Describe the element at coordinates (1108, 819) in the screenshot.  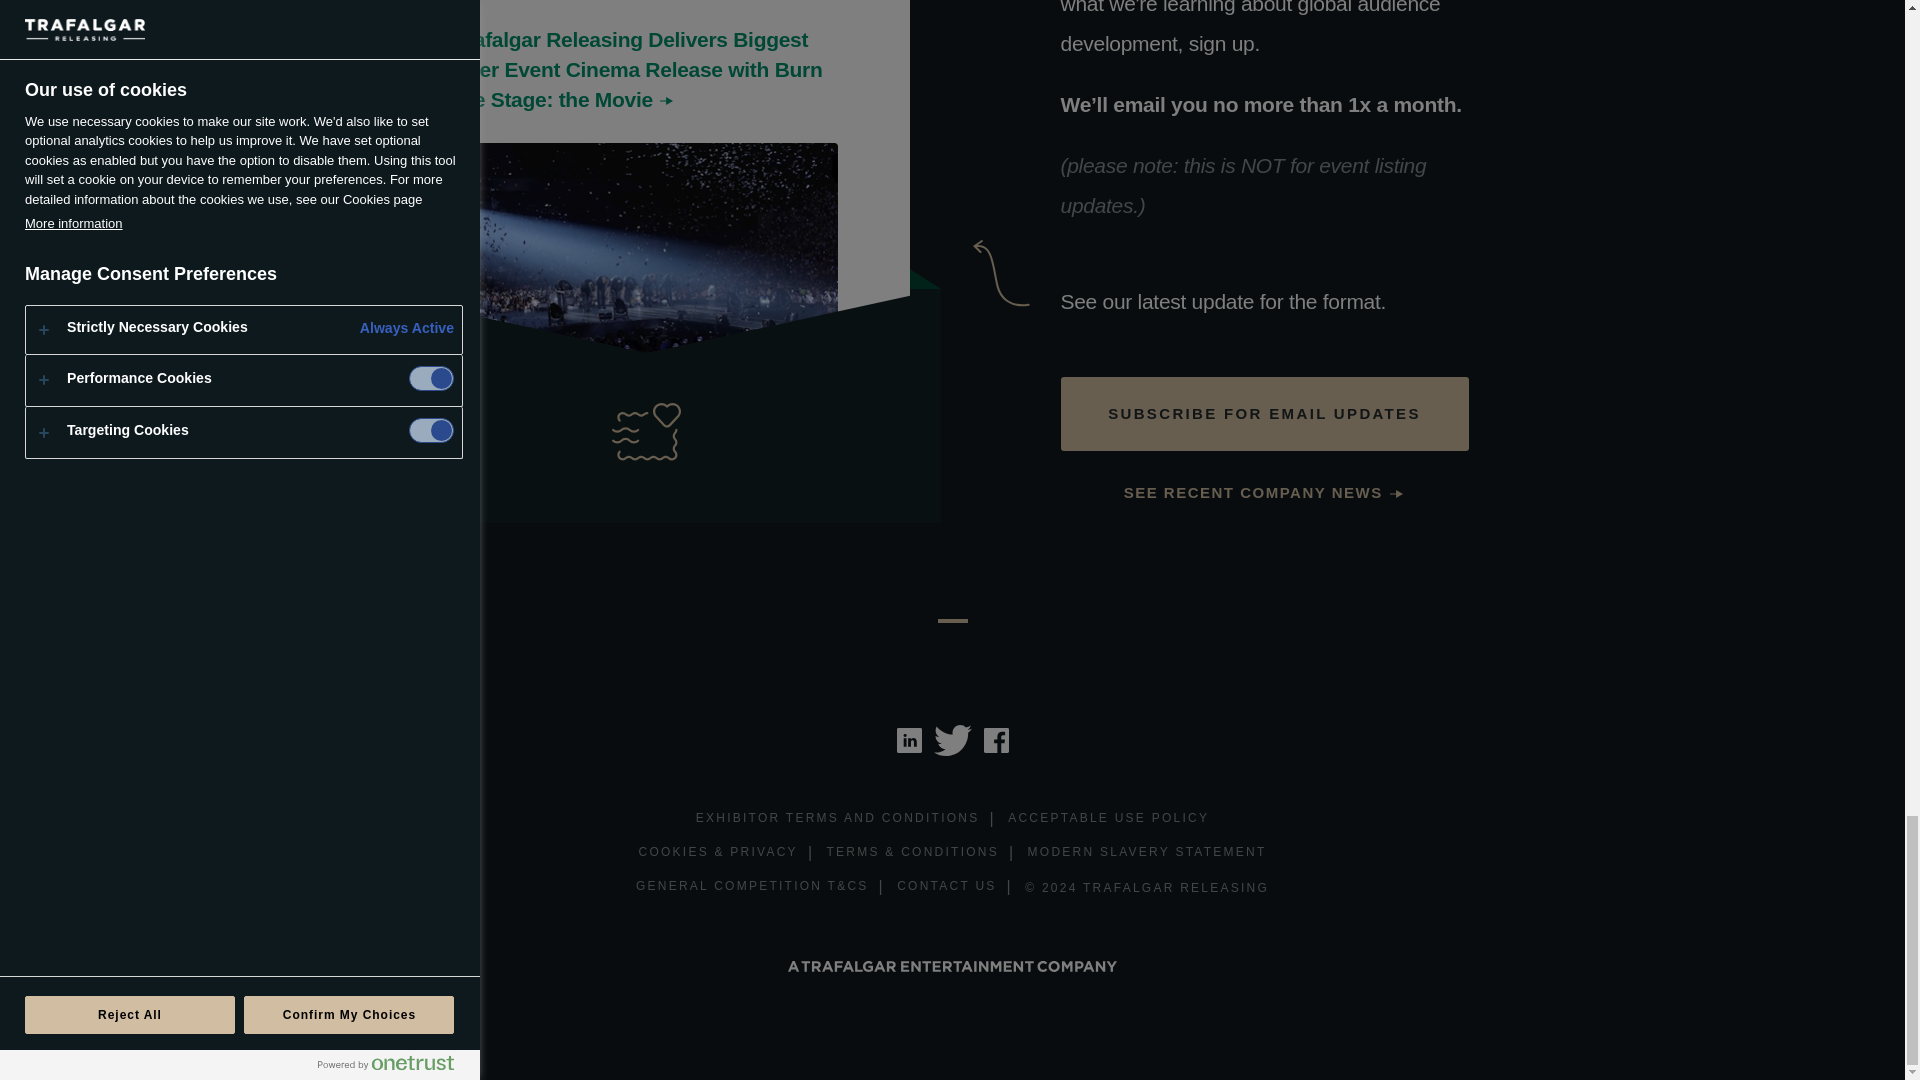
I see `ACCEPTABLE USE POLICY` at that location.